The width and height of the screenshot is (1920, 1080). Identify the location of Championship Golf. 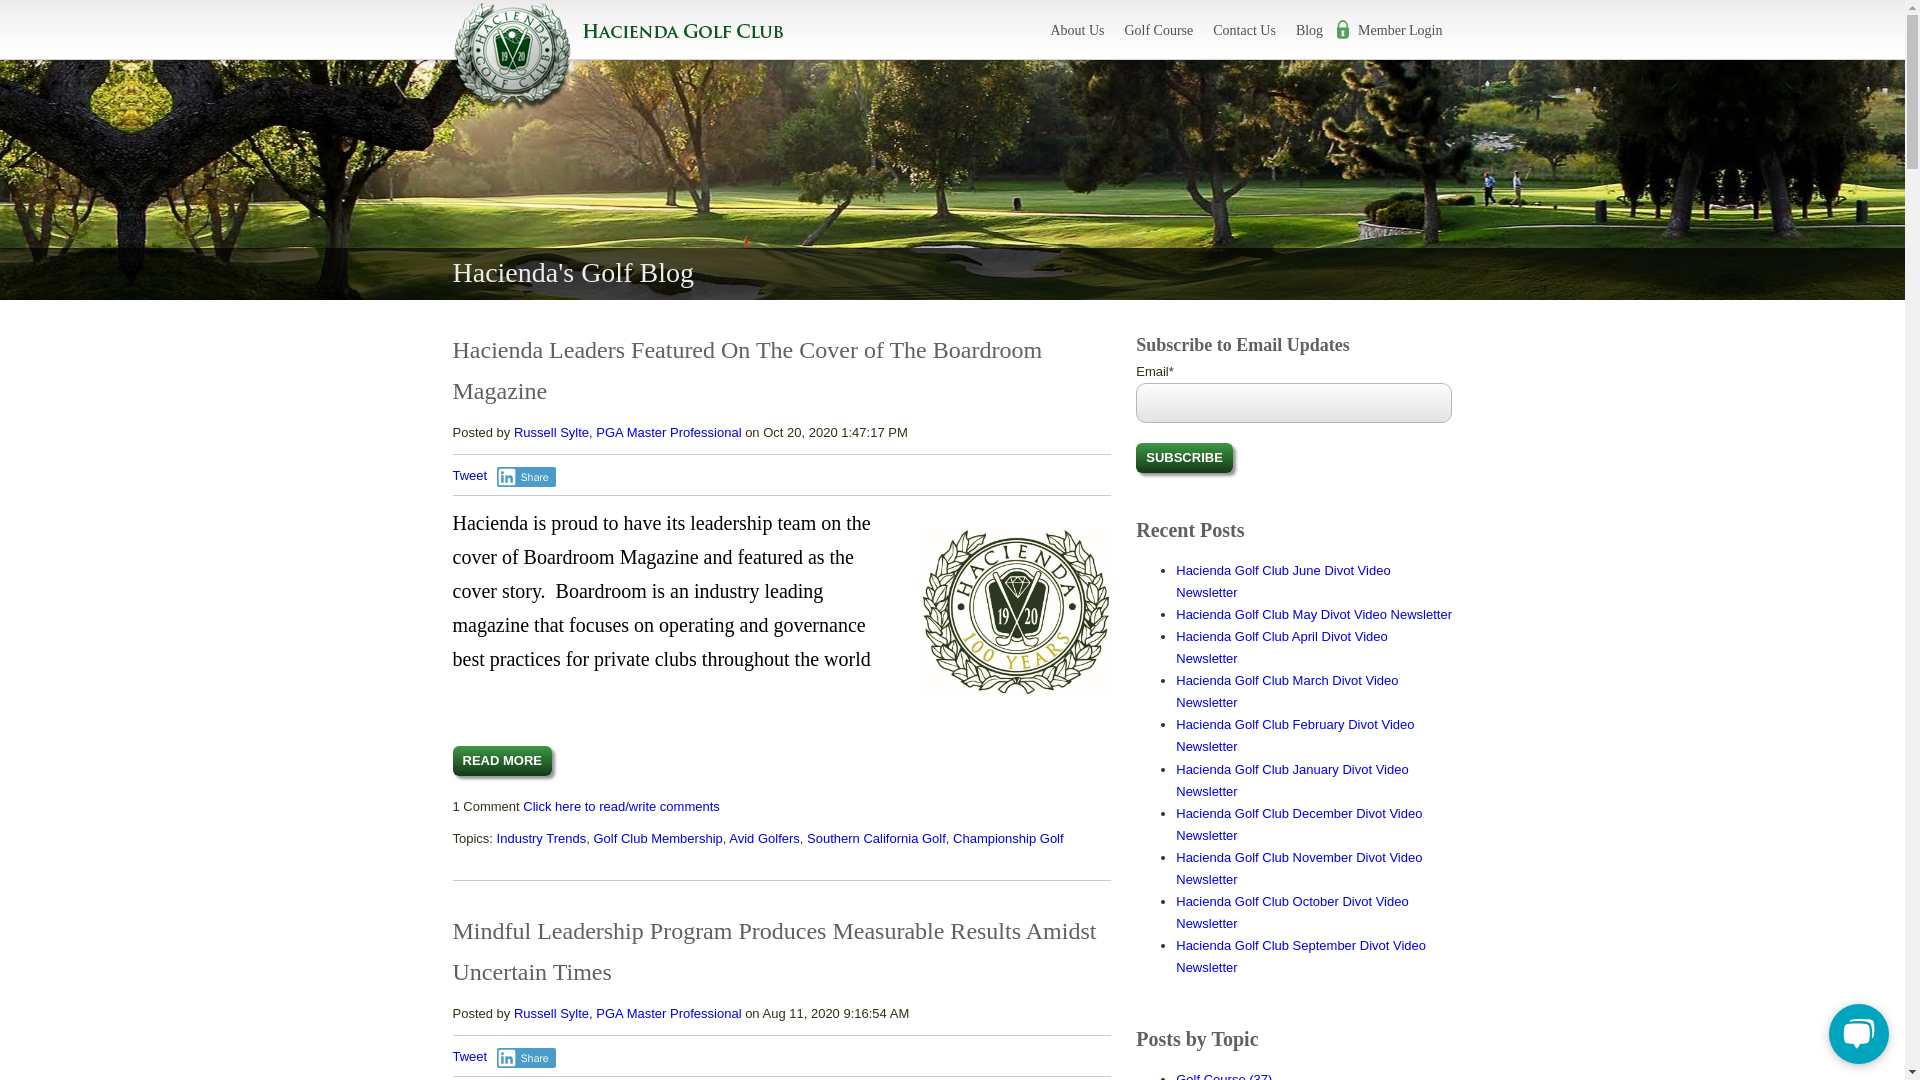
(1008, 838).